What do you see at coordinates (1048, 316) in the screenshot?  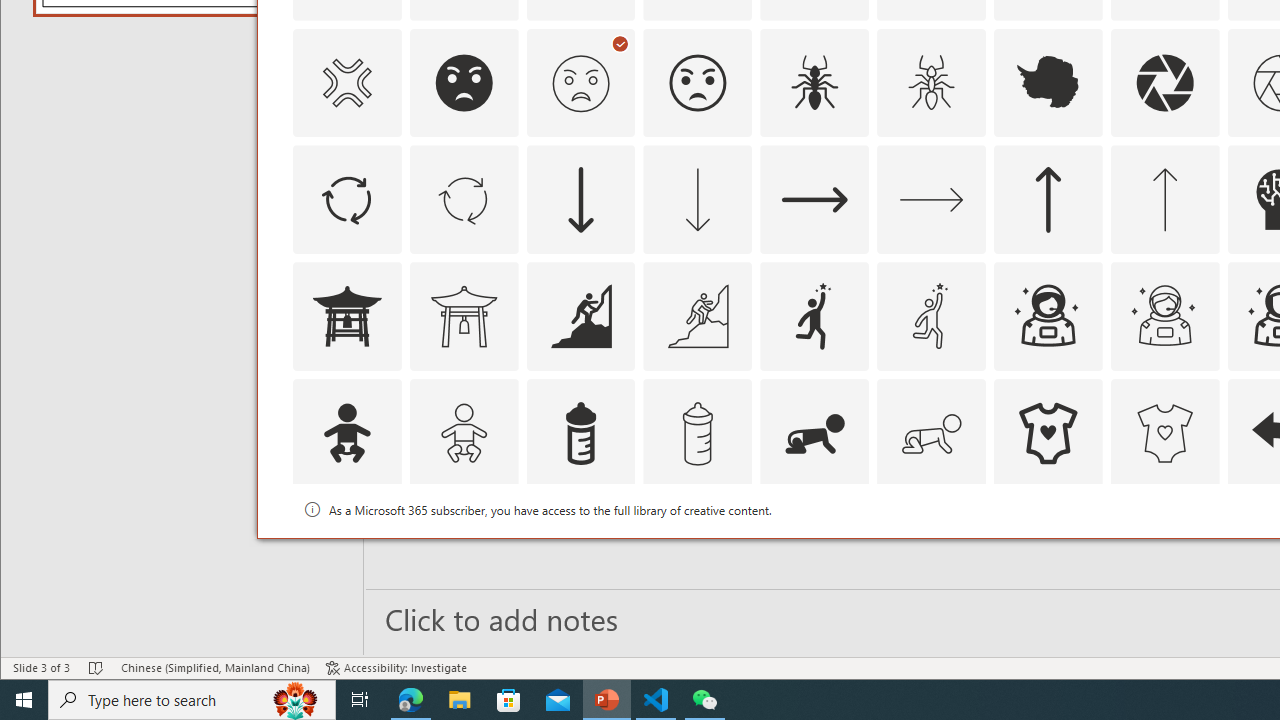 I see `AutomationID: Icons_AstronautFemale` at bounding box center [1048, 316].